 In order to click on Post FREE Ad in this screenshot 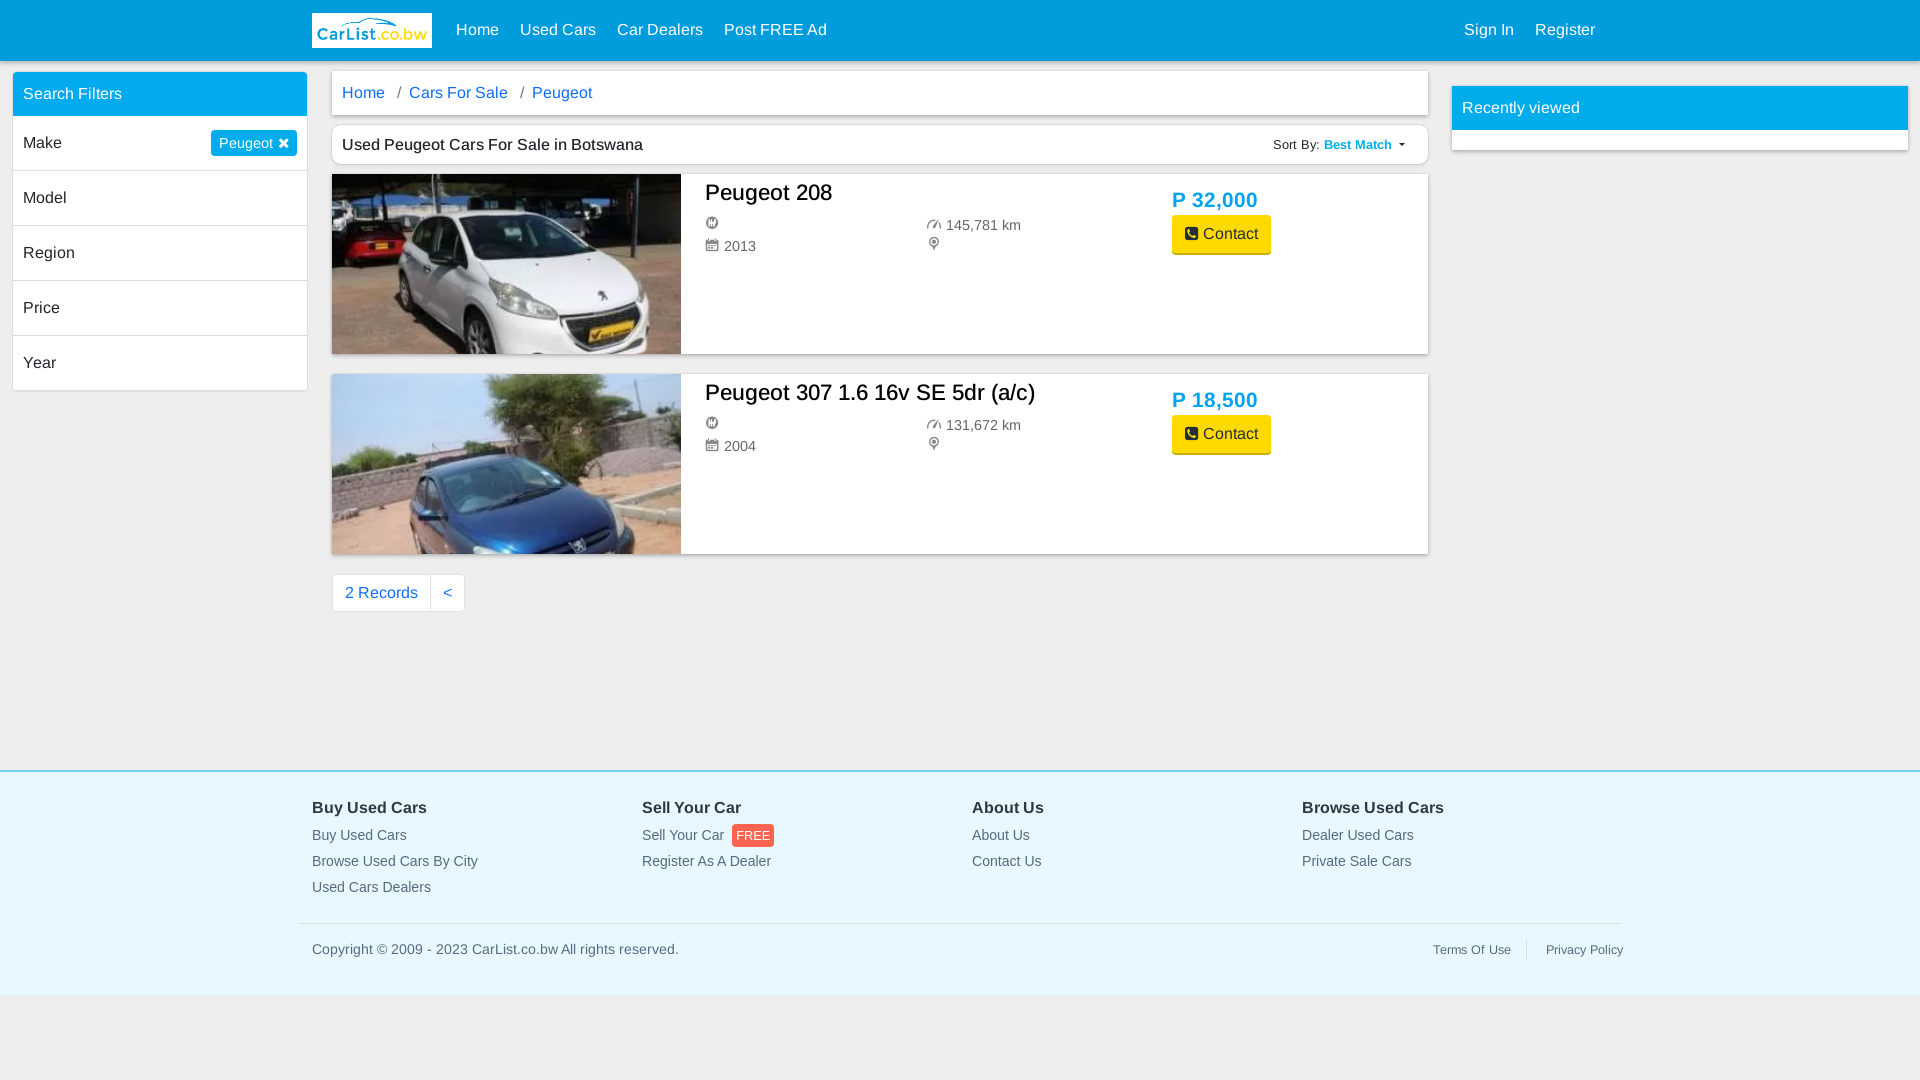, I will do `click(776, 30)`.